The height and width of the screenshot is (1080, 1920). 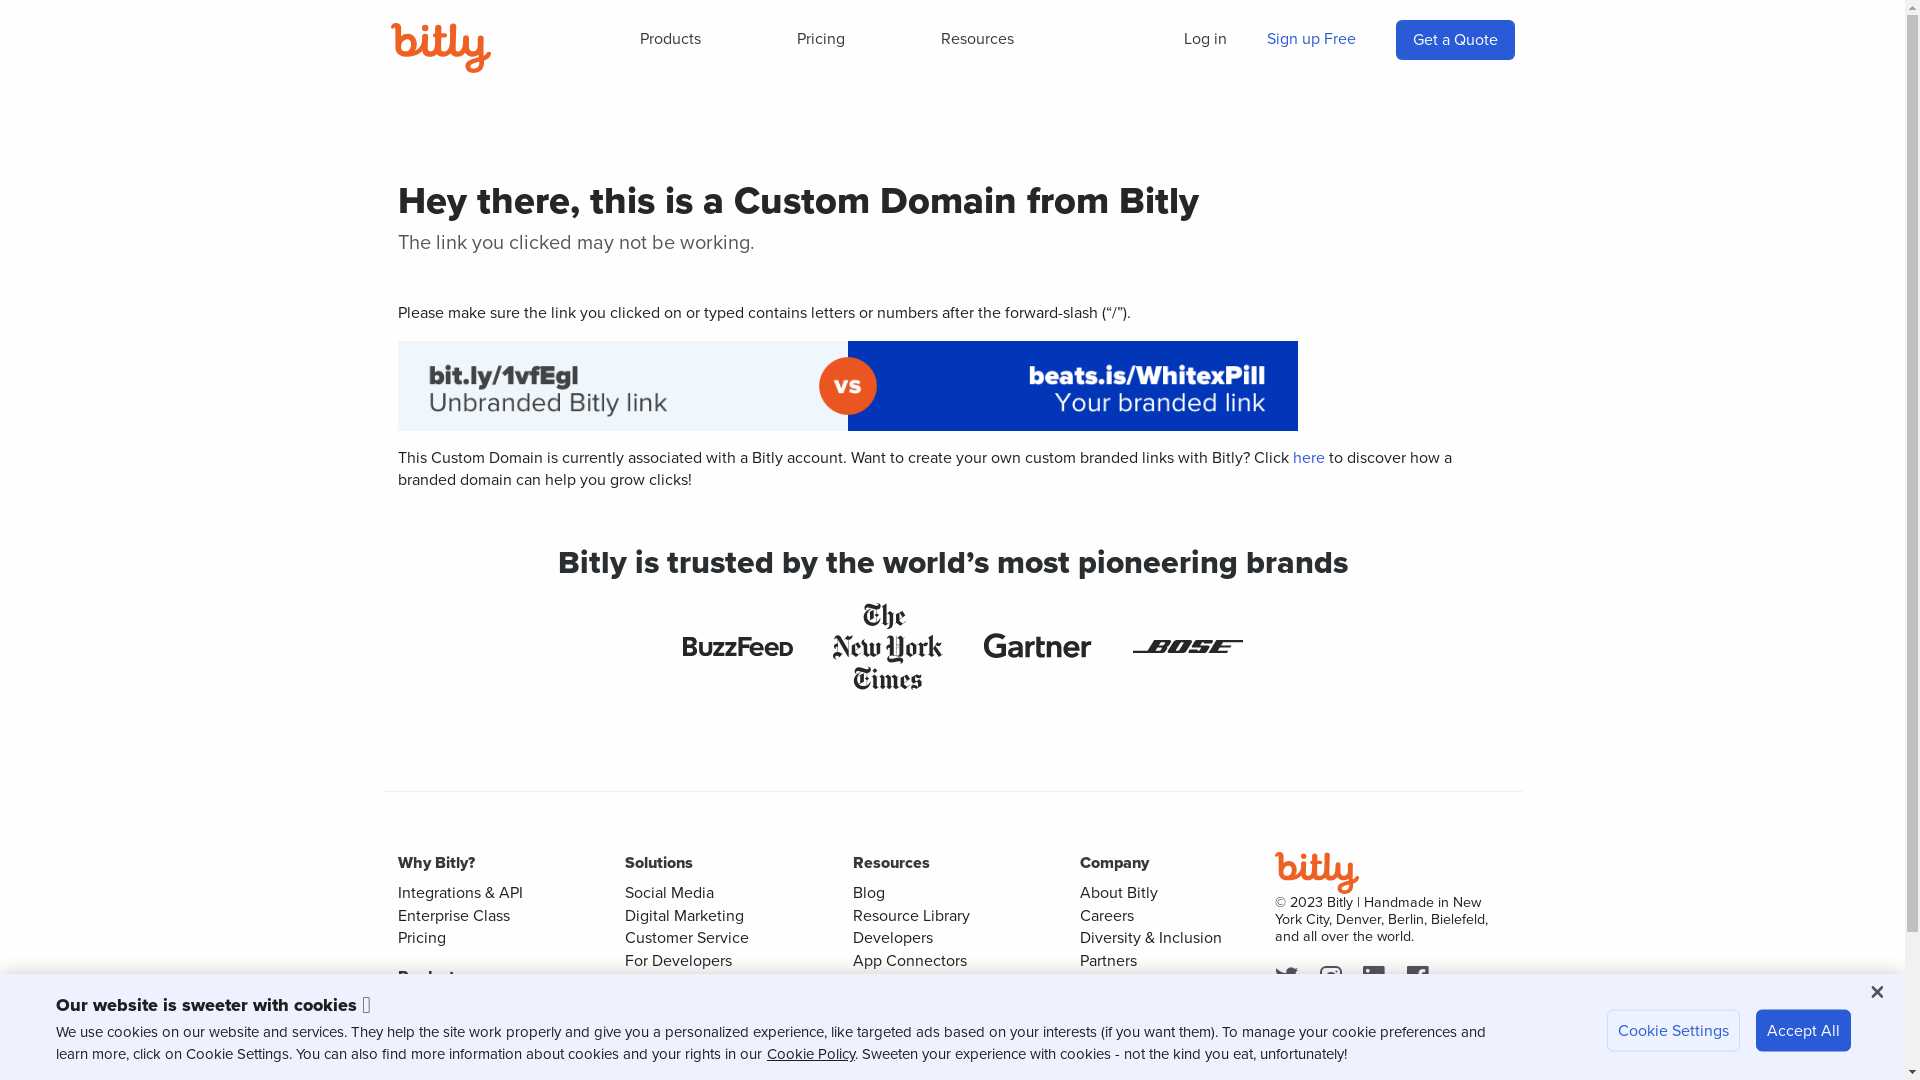 I want to click on Reviews, so click(x=1110, y=1028).